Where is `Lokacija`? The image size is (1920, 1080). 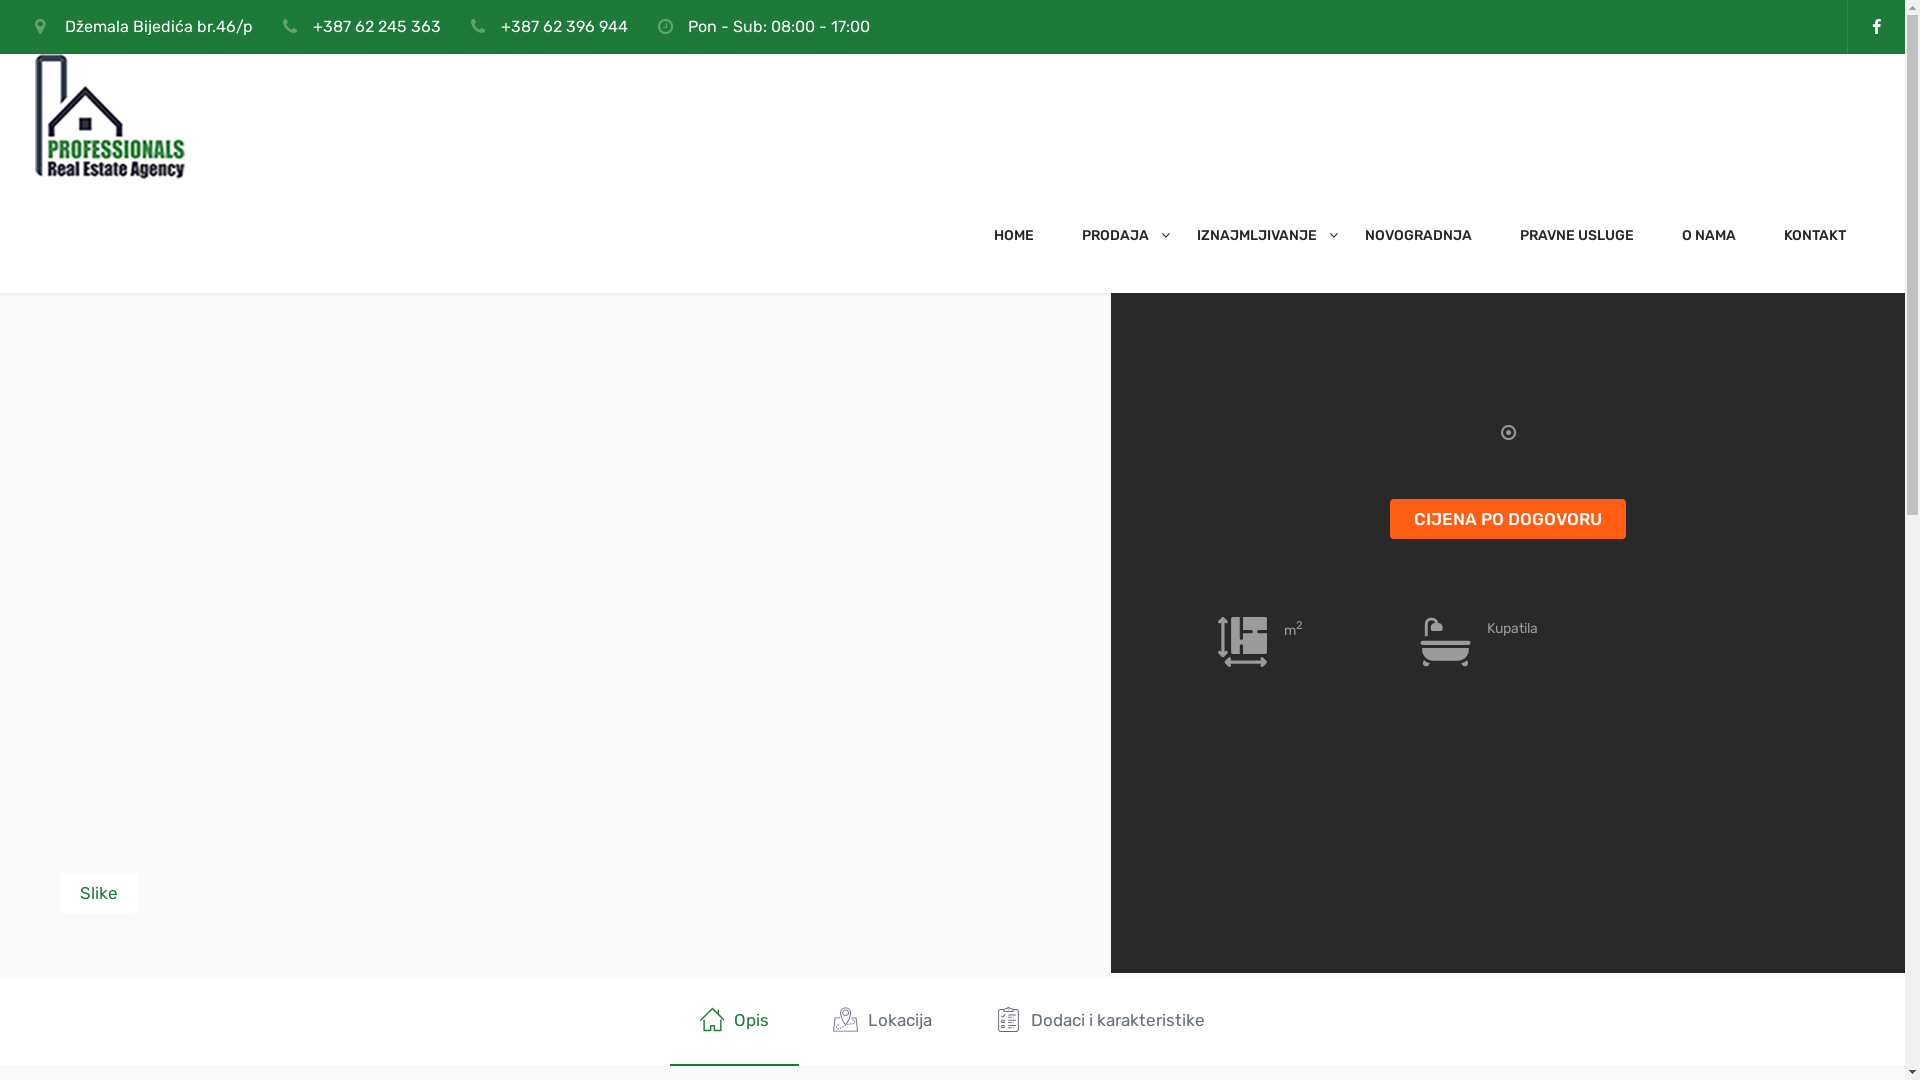 Lokacija is located at coordinates (882, 1022).